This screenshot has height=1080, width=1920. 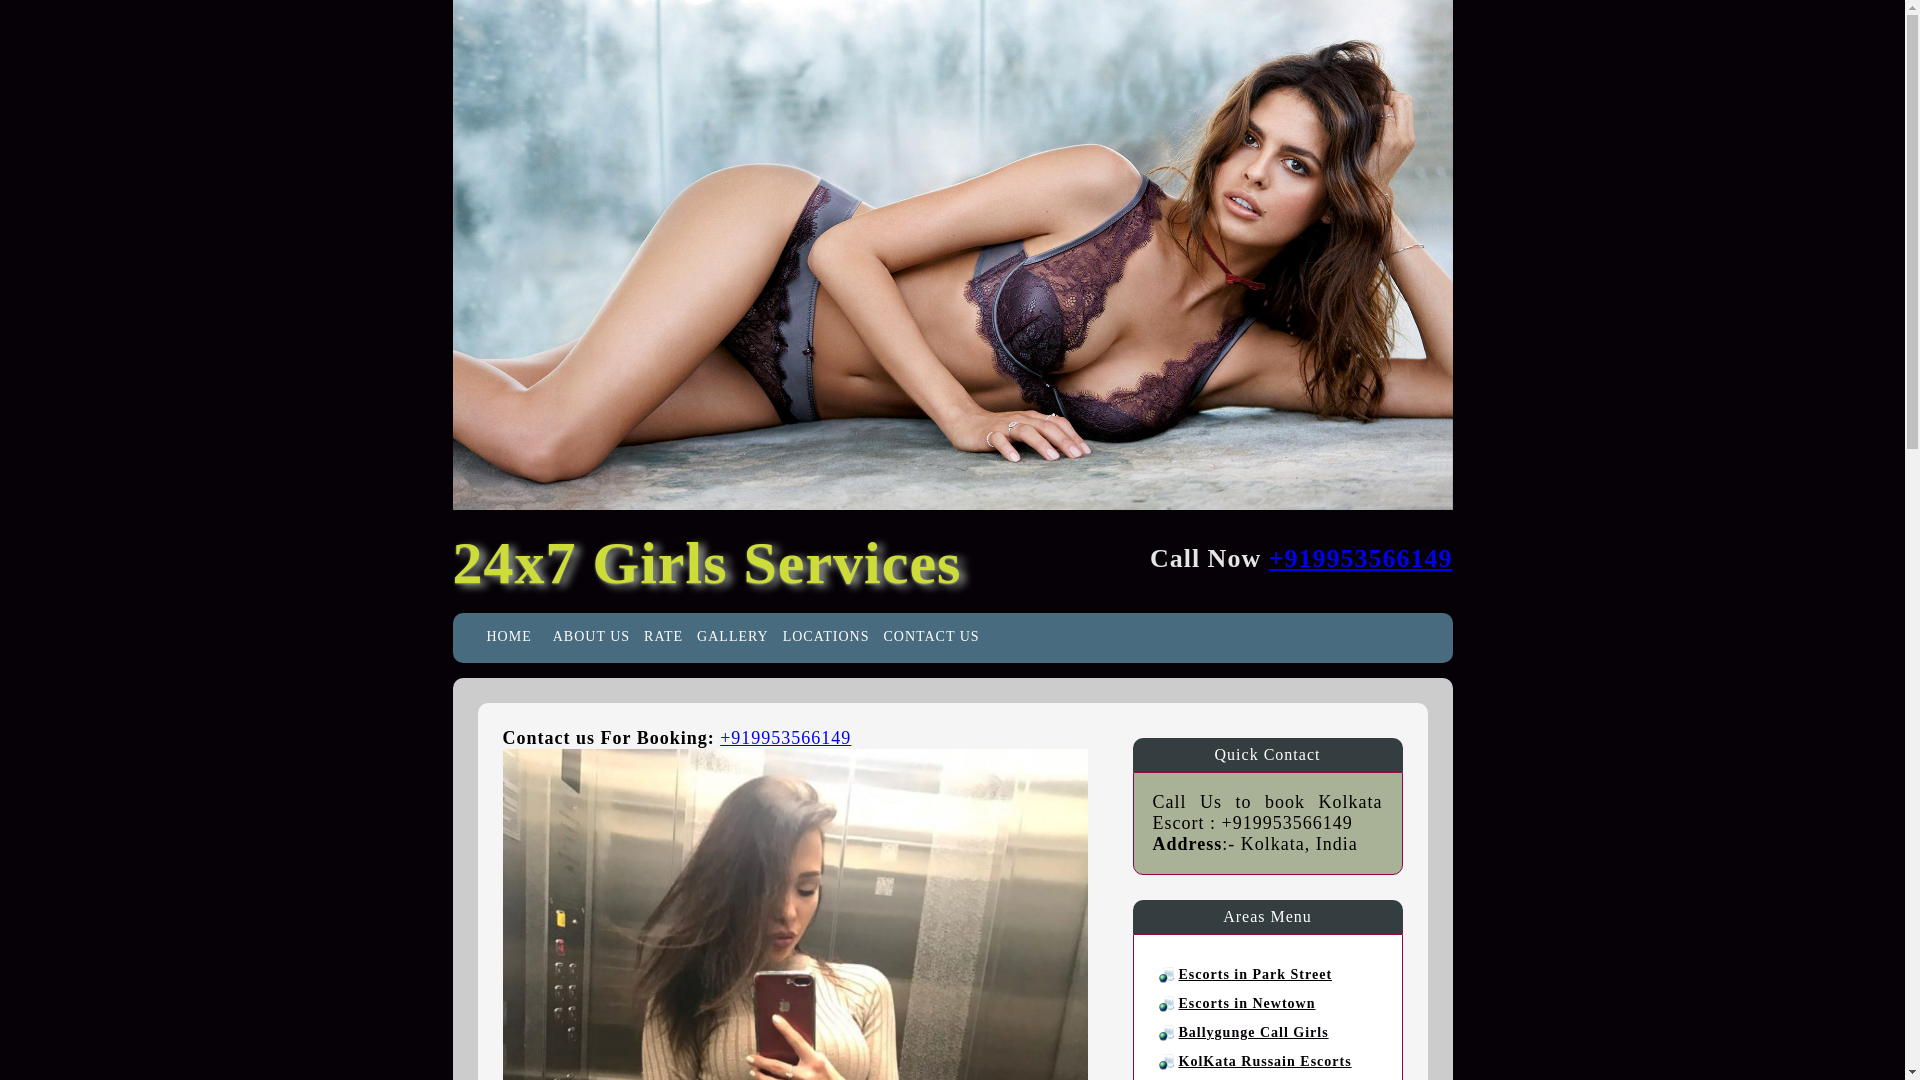 What do you see at coordinates (508, 636) in the screenshot?
I see `HOME` at bounding box center [508, 636].